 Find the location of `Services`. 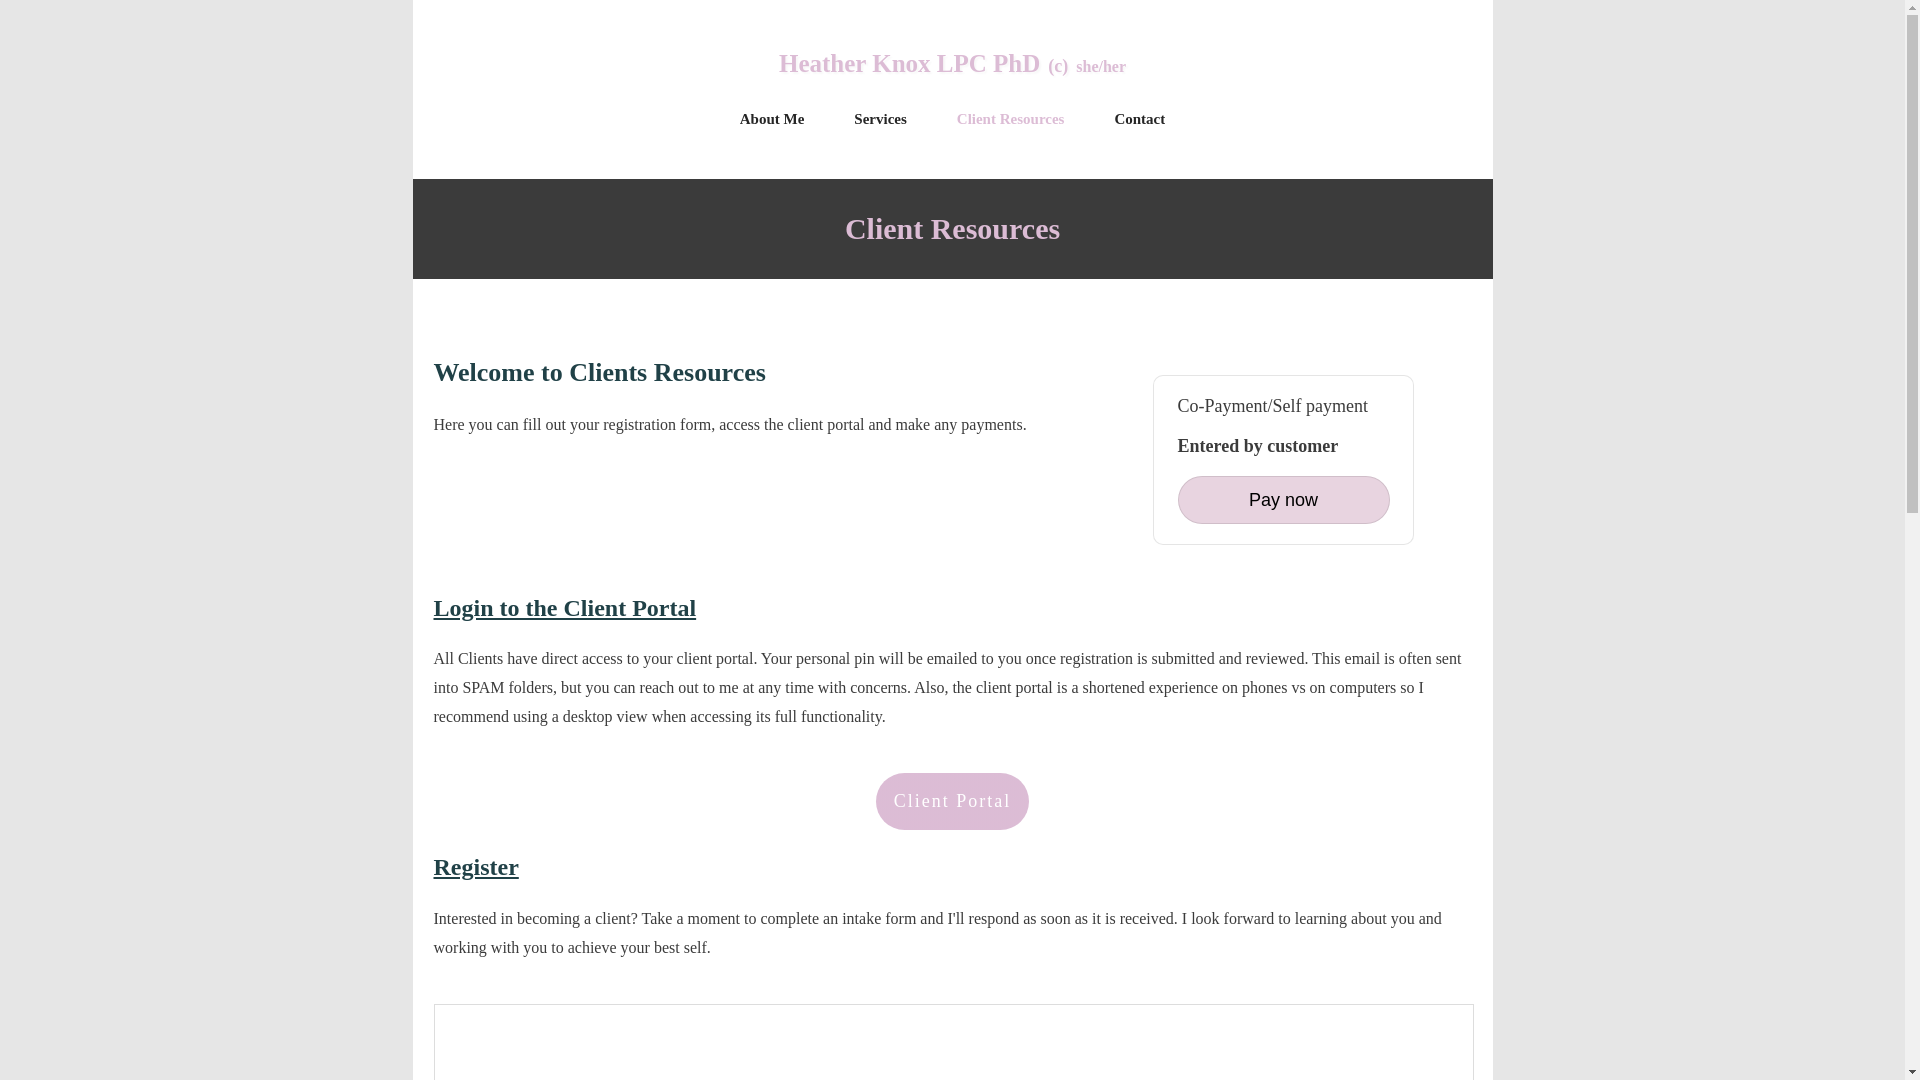

Services is located at coordinates (880, 118).